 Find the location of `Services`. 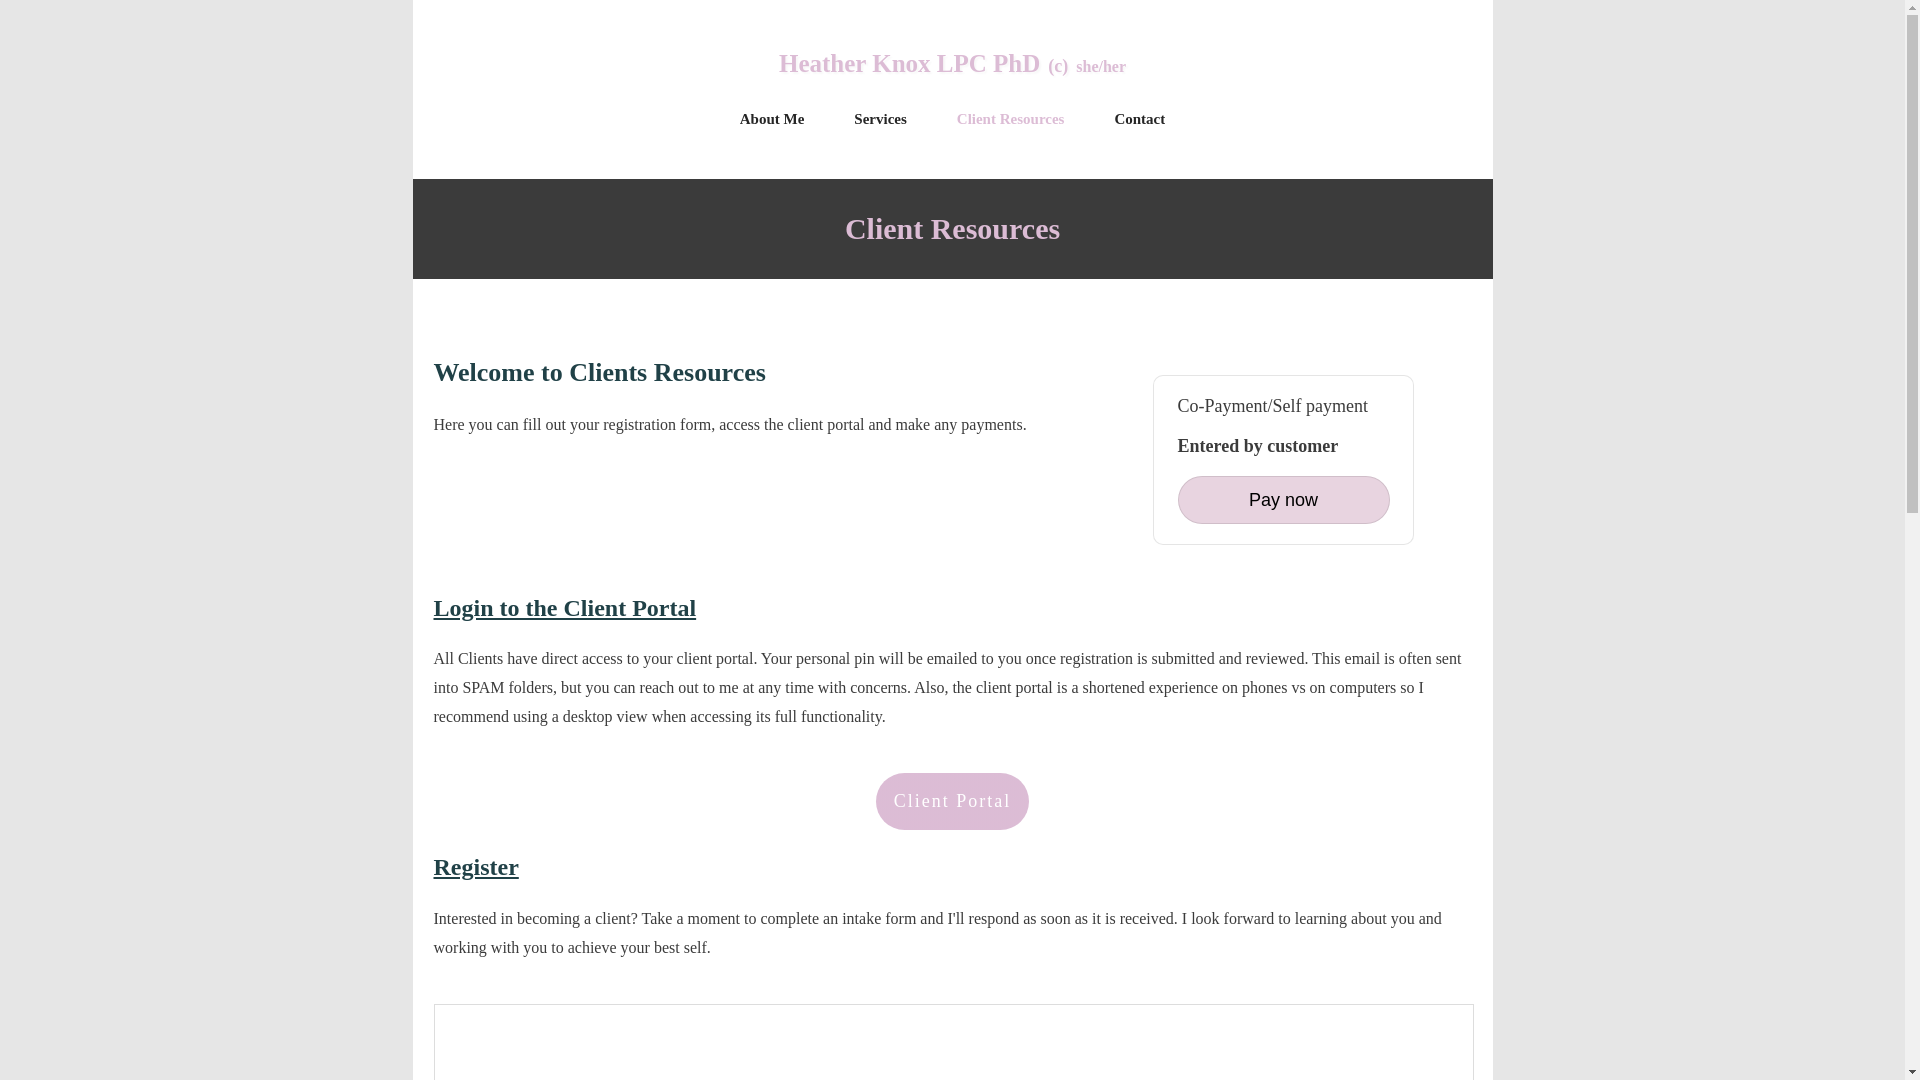

Services is located at coordinates (880, 118).